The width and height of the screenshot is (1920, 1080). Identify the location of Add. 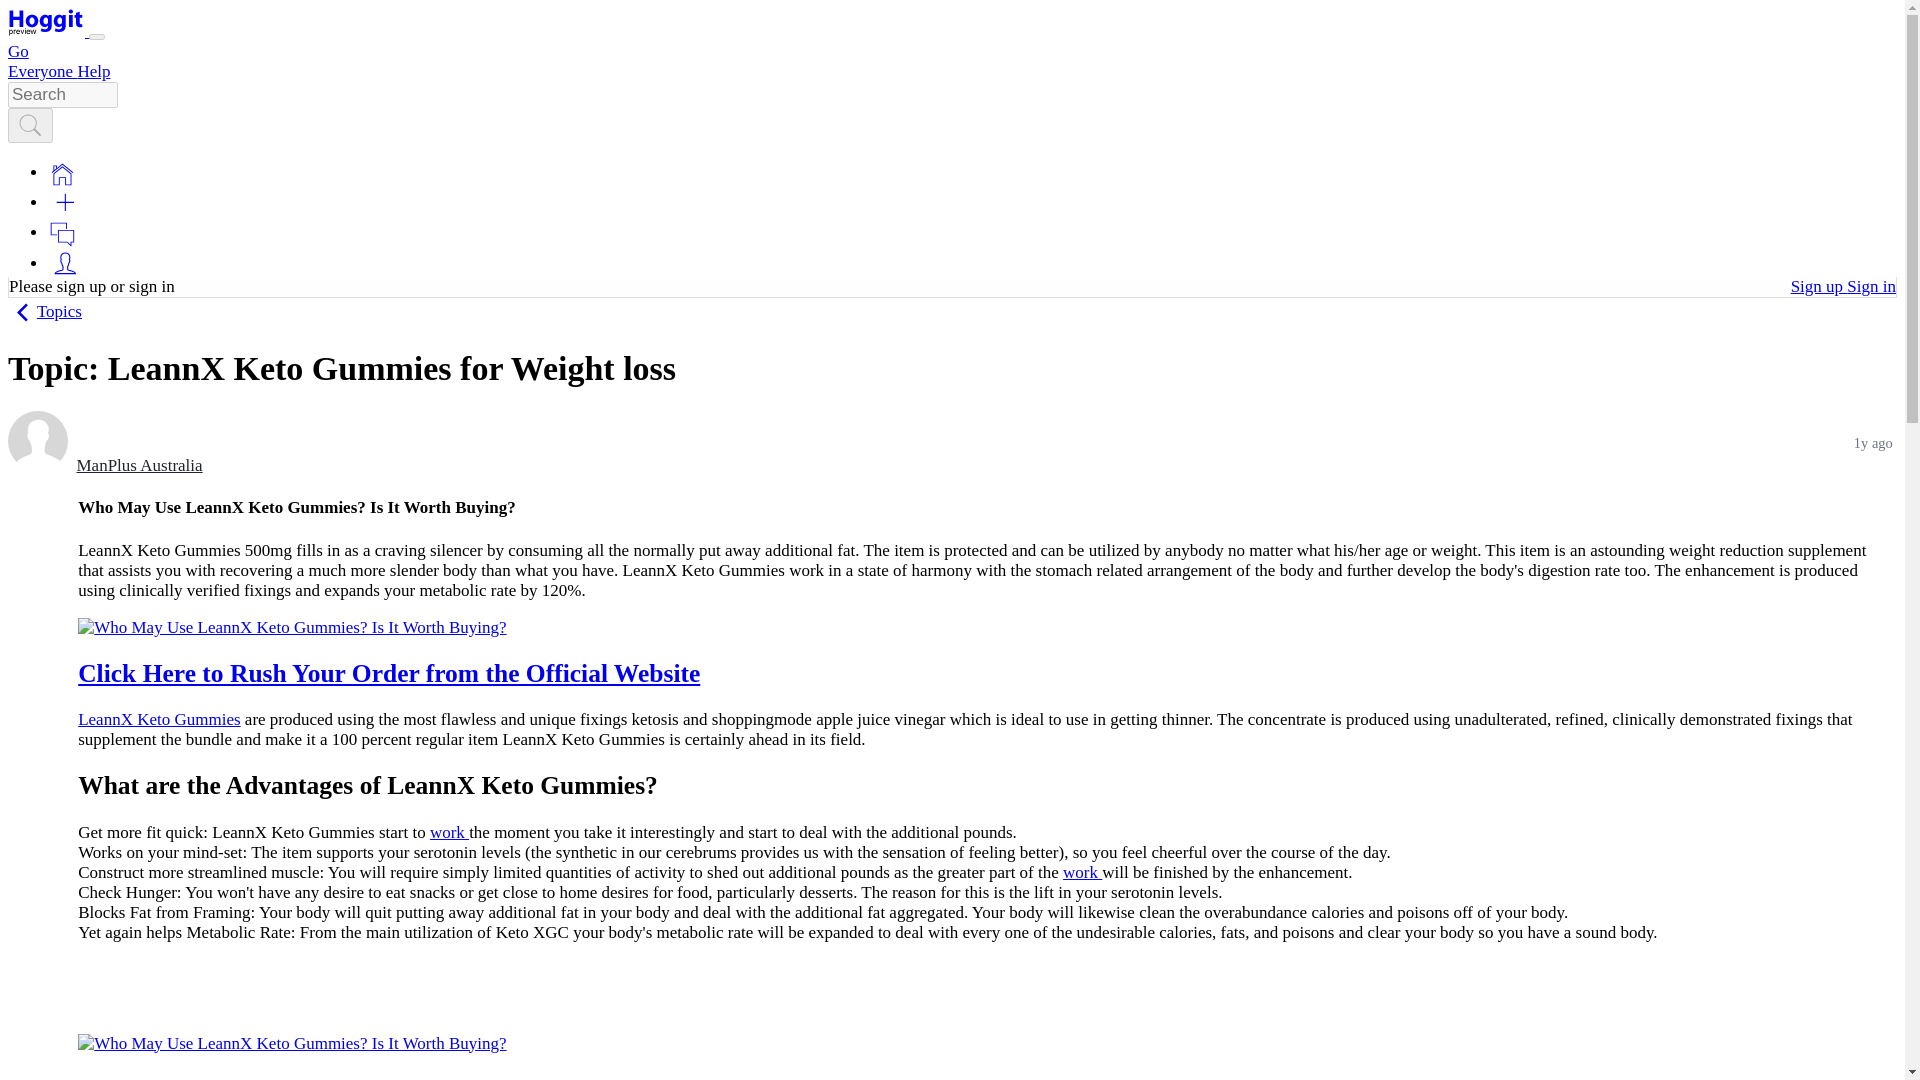
(65, 202).